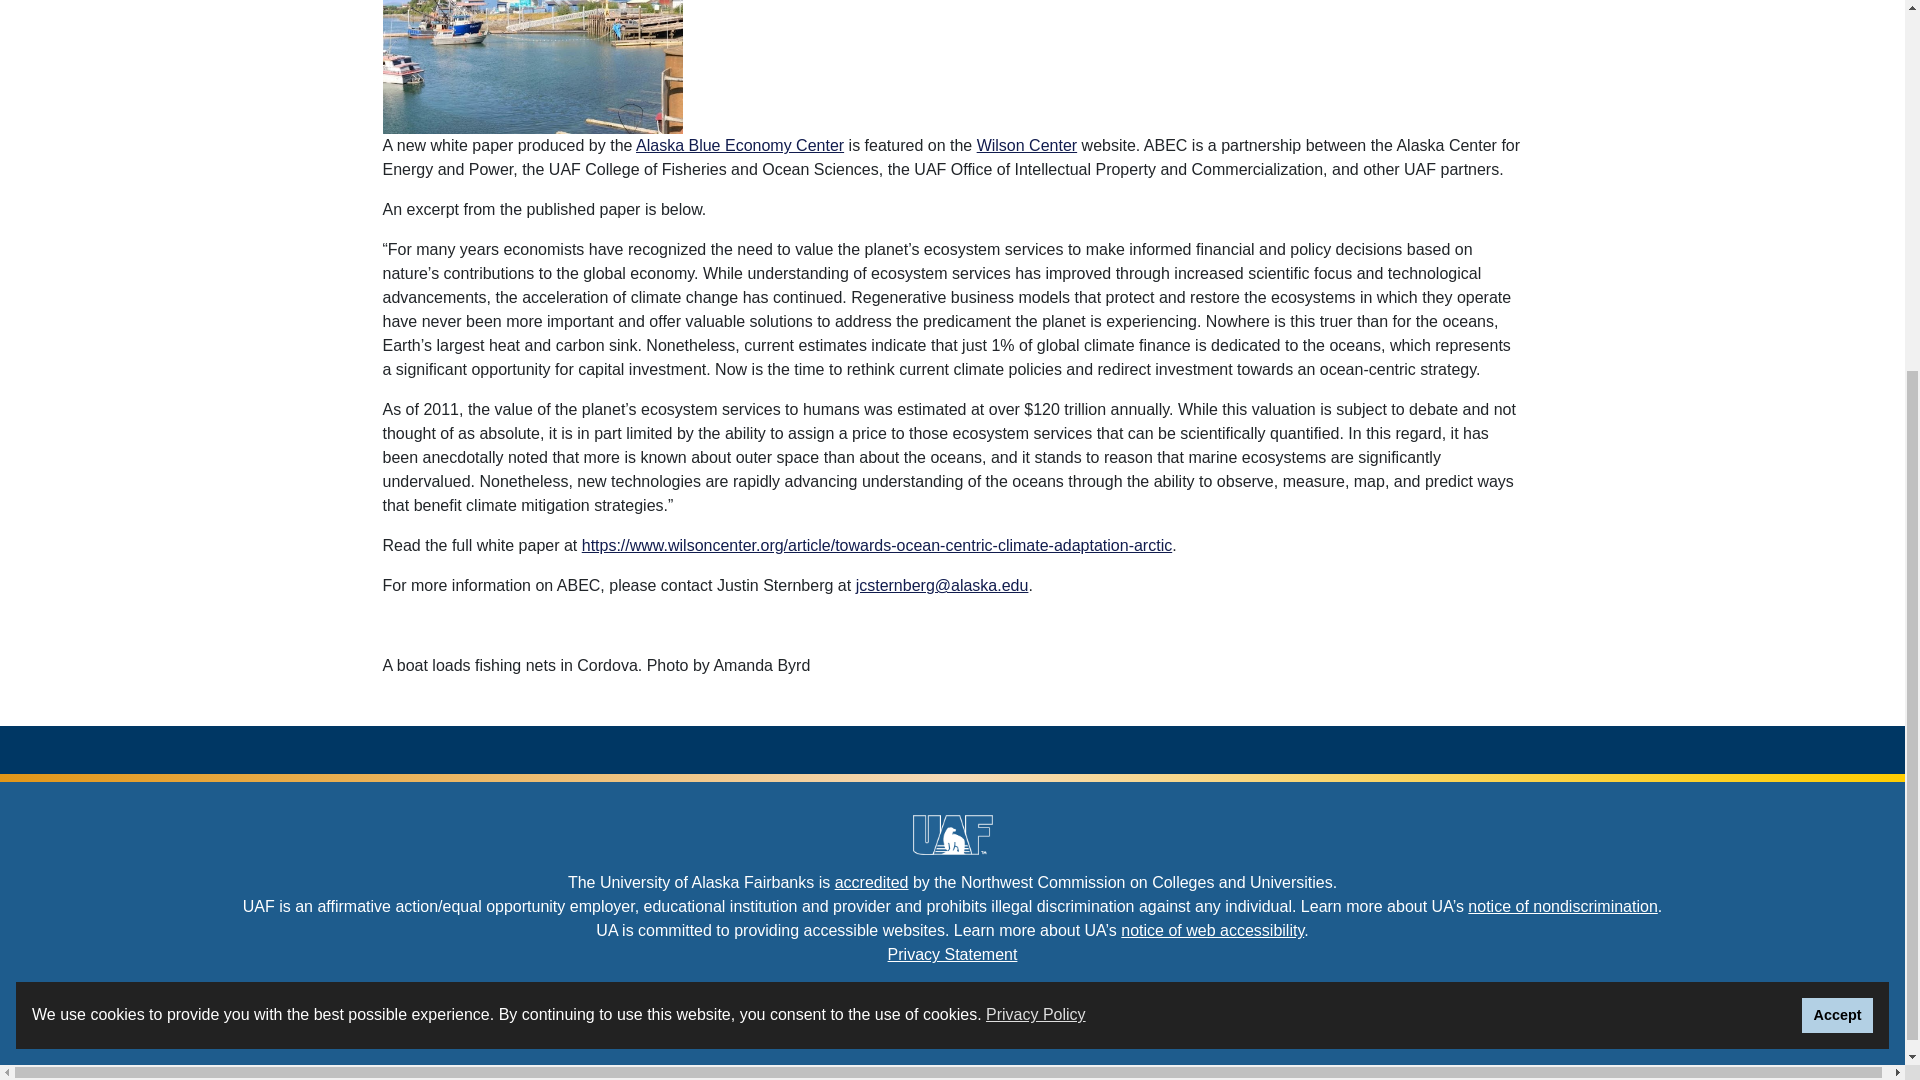 This screenshot has width=1920, height=1080. What do you see at coordinates (1036, 447) in the screenshot?
I see `Privacy Policy` at bounding box center [1036, 447].